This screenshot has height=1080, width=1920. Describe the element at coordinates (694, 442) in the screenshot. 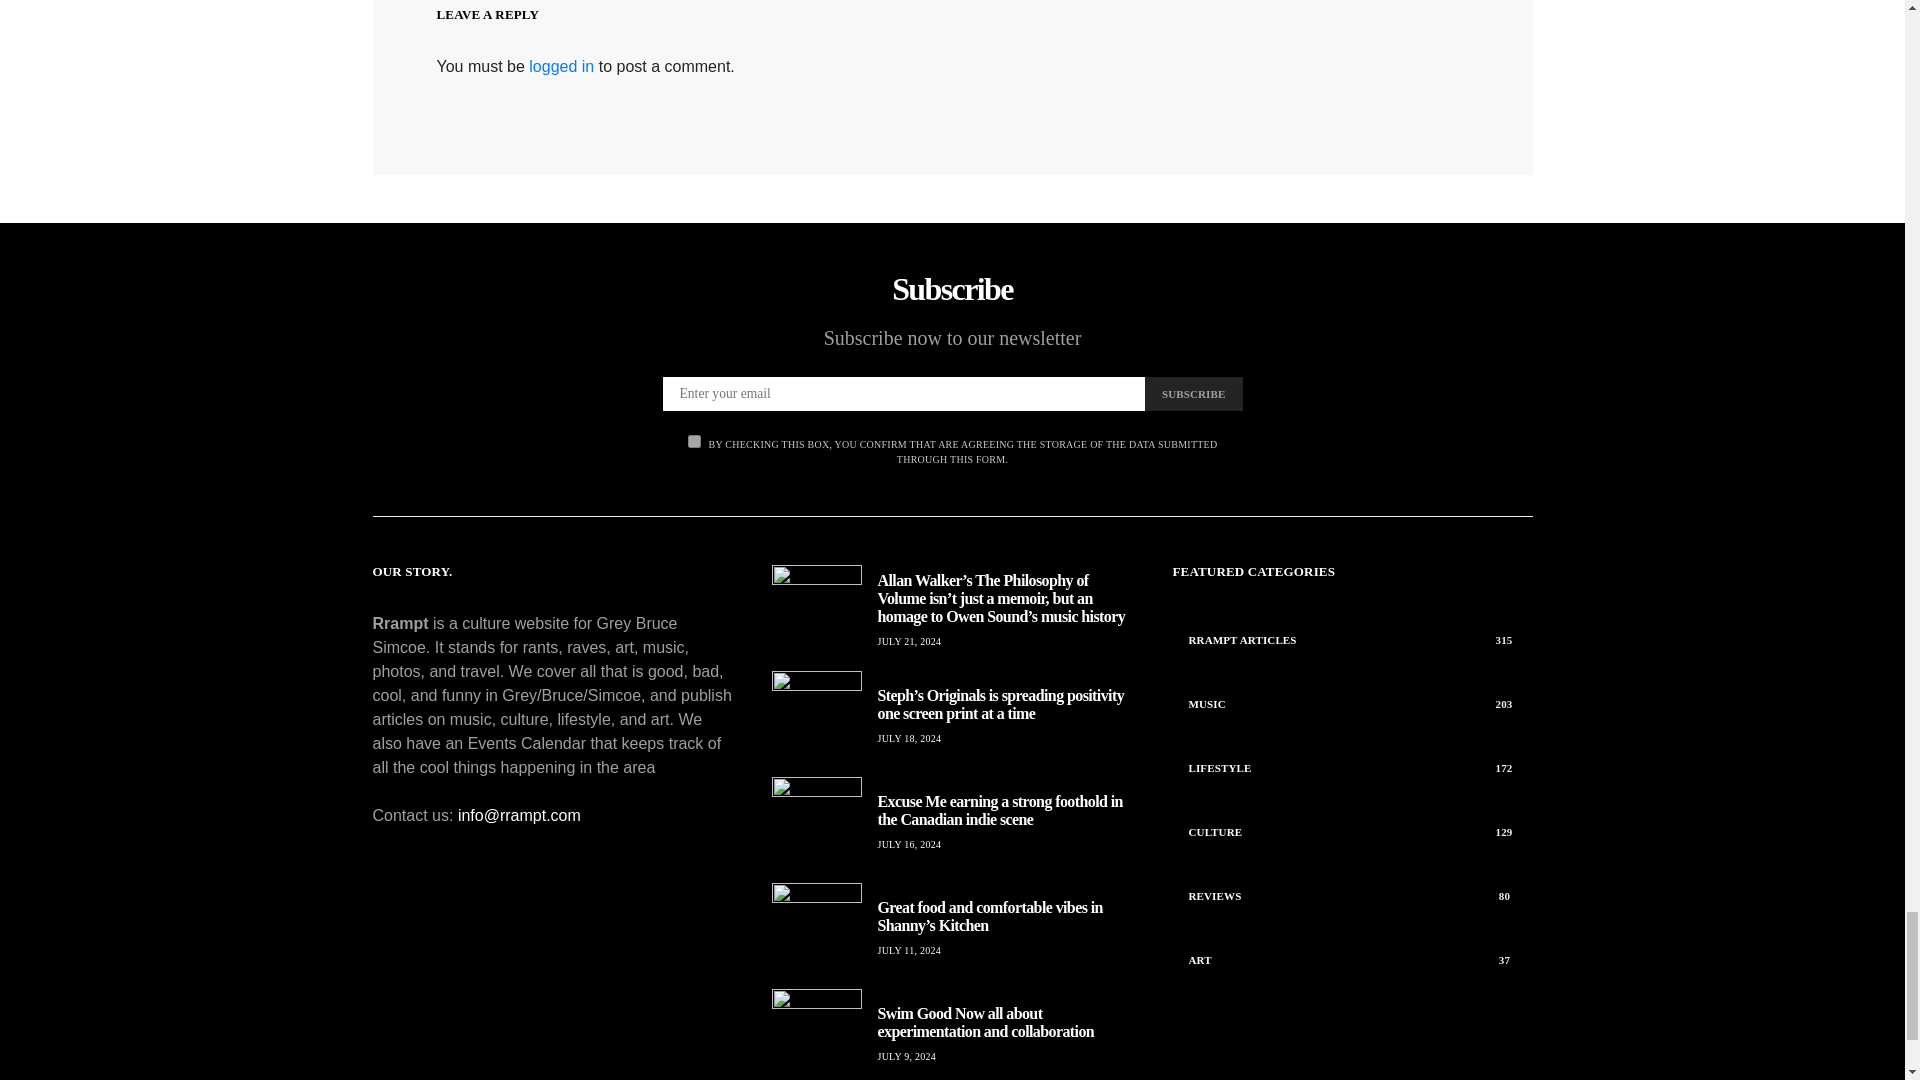

I see `on` at that location.